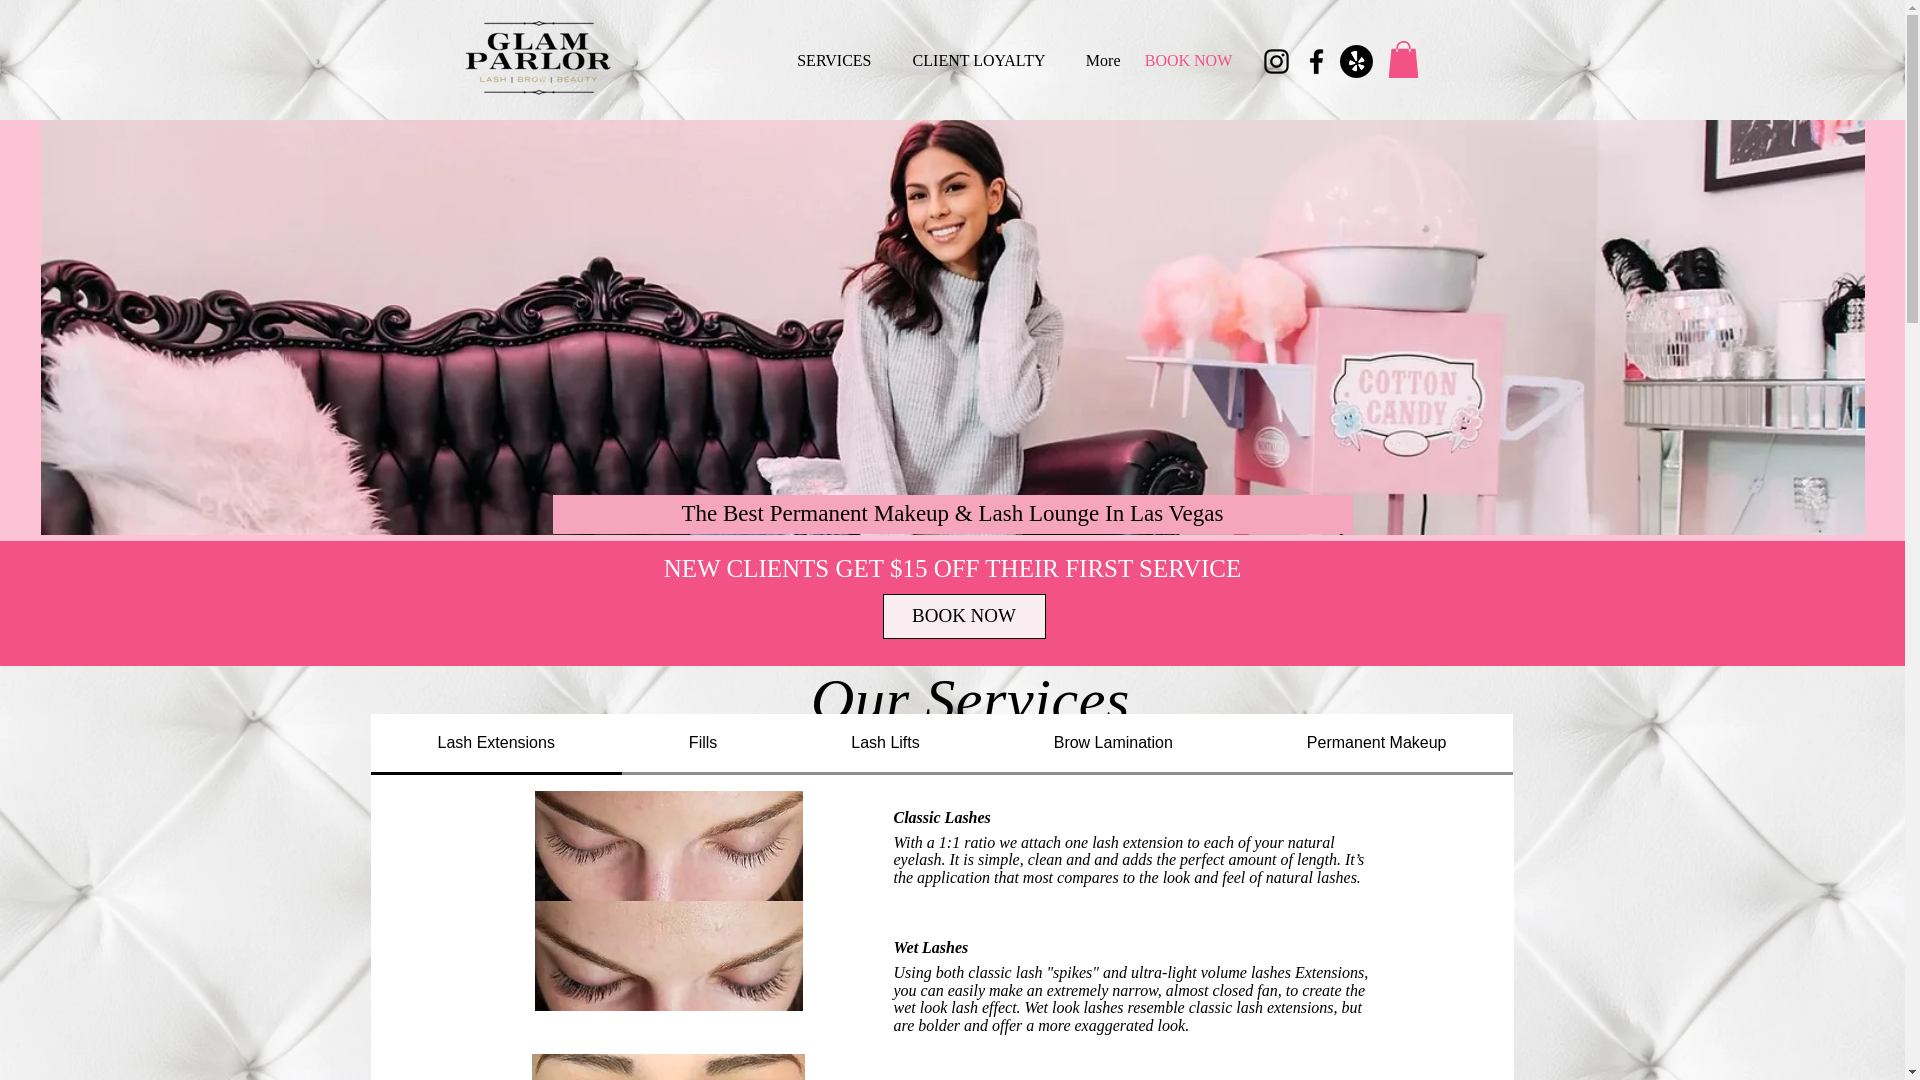 Image resolution: width=1920 pixels, height=1080 pixels. What do you see at coordinates (732, 60) in the screenshot?
I see `HOME` at bounding box center [732, 60].